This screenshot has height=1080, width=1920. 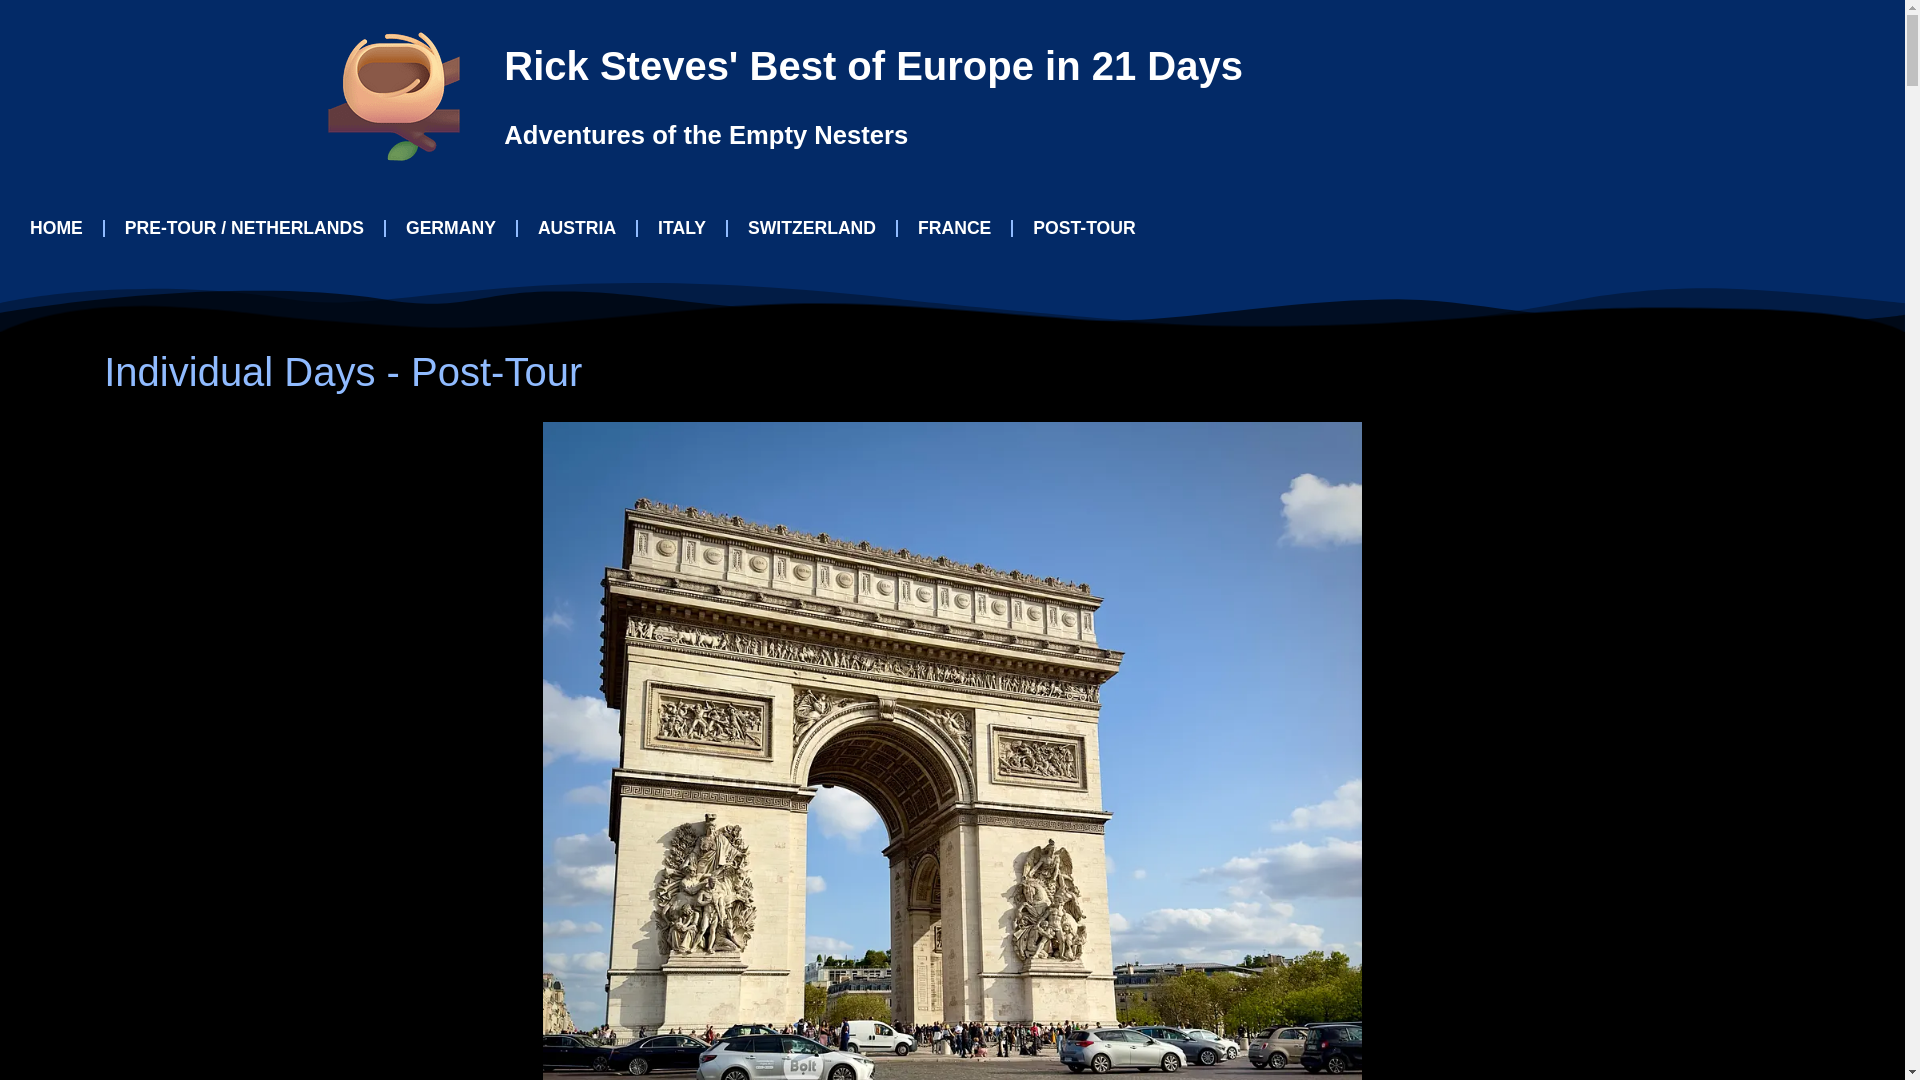 What do you see at coordinates (812, 228) in the screenshot?
I see `SWITZERLAND` at bounding box center [812, 228].